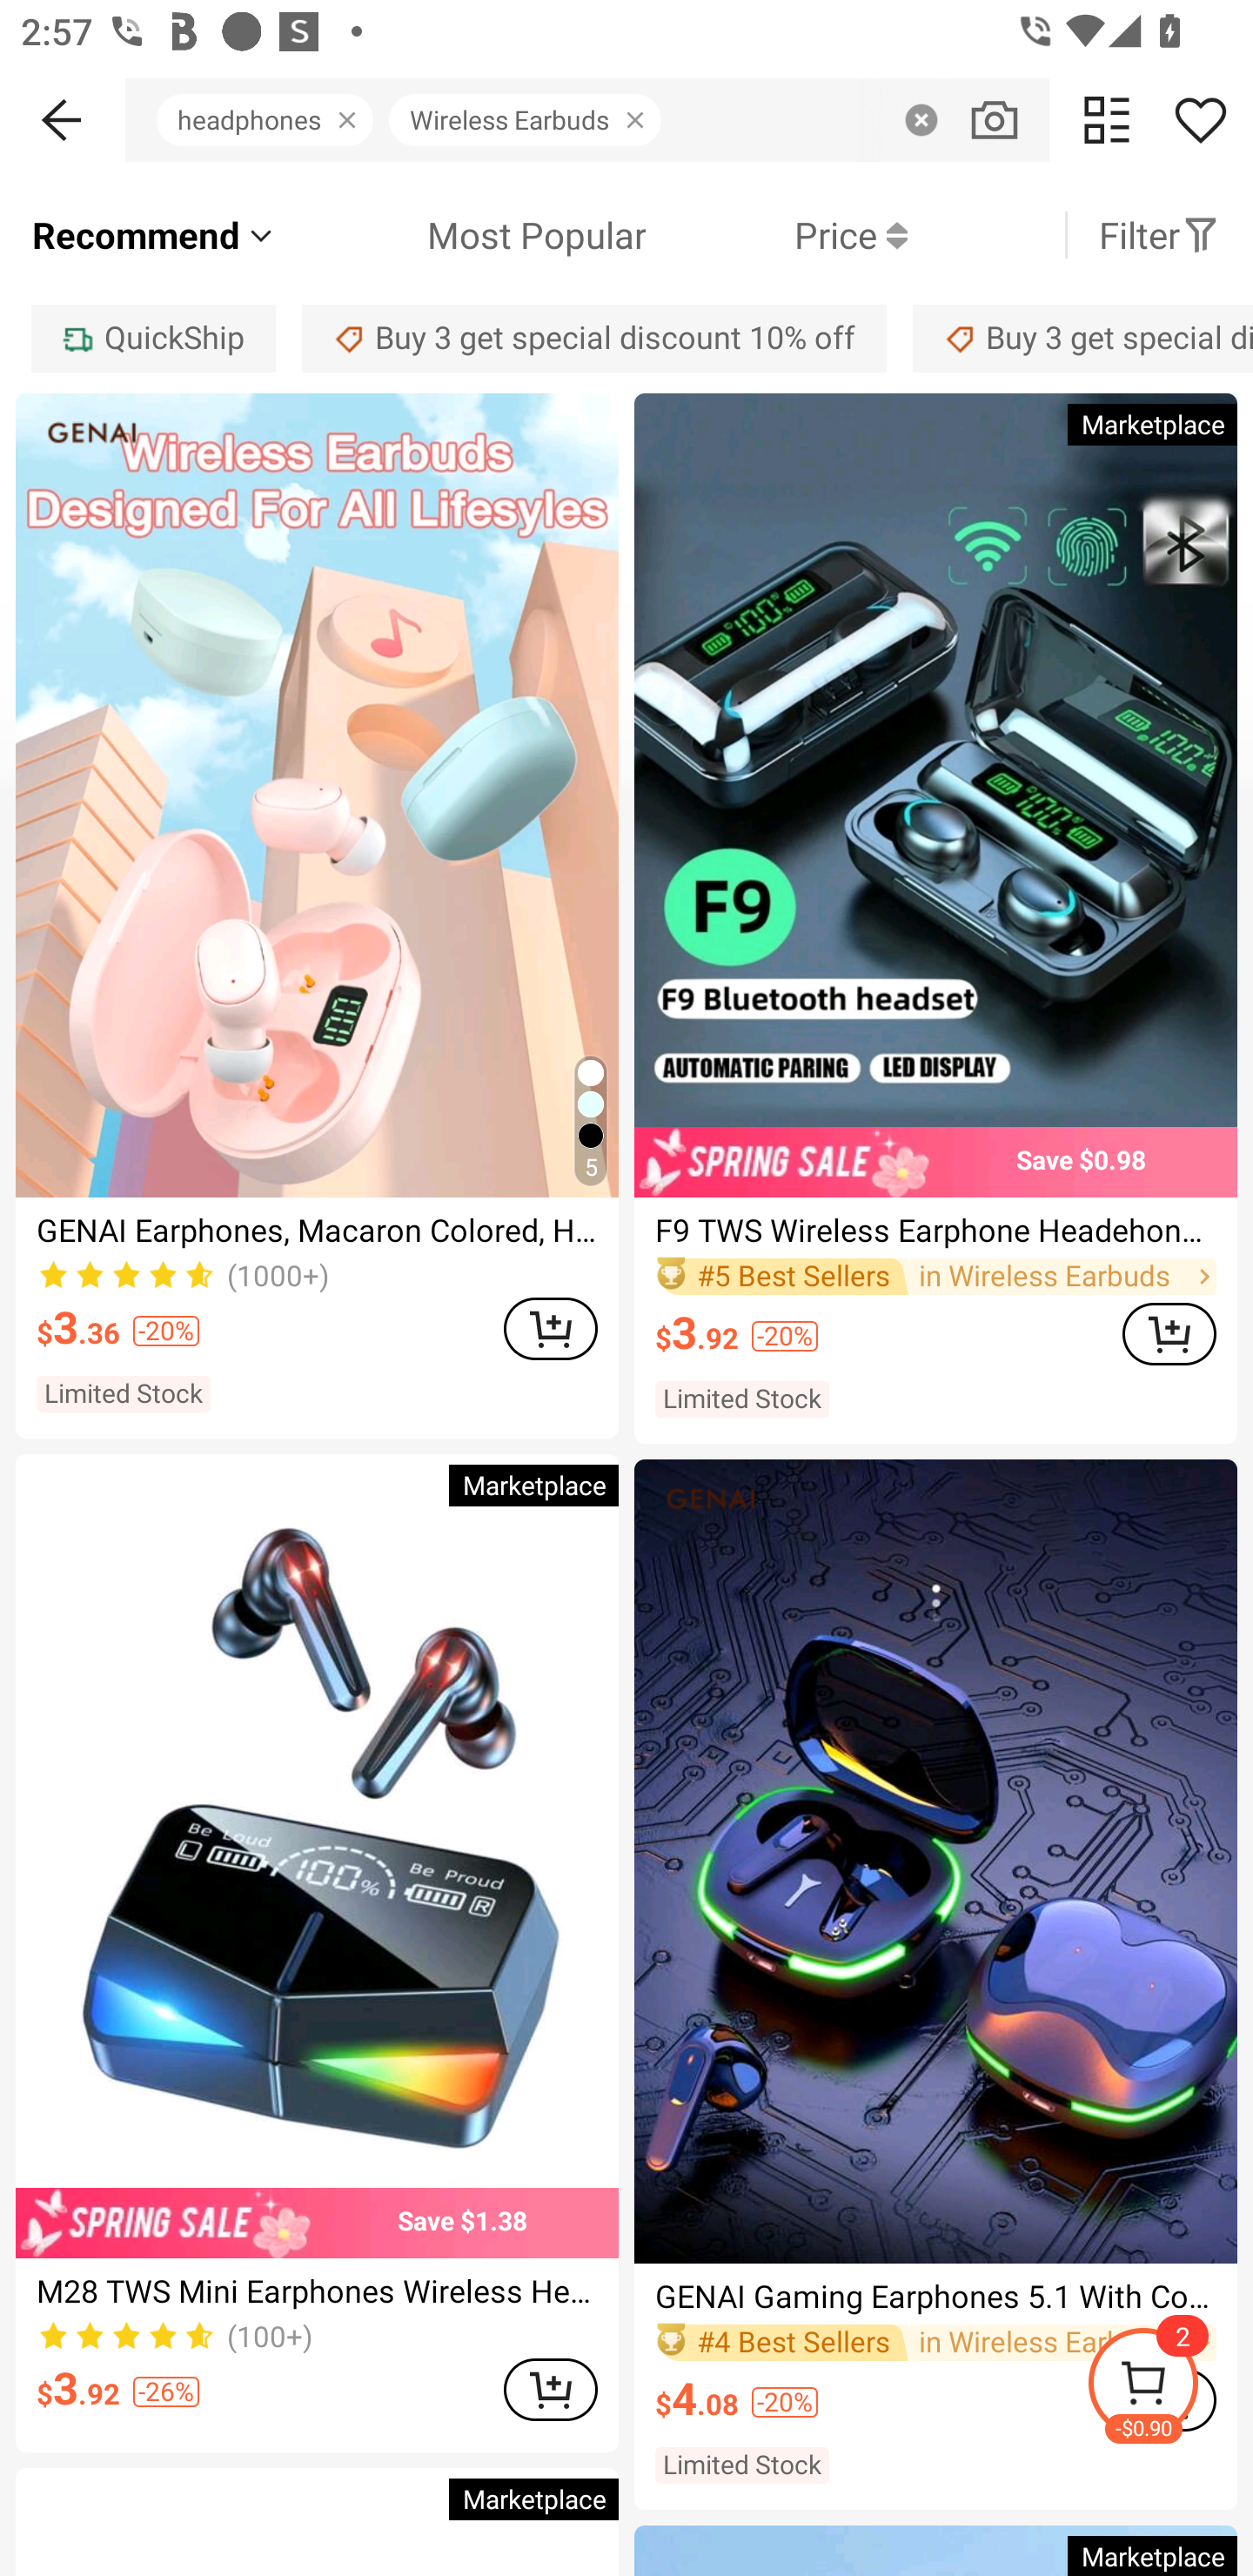  What do you see at coordinates (921, 119) in the screenshot?
I see `Clear` at bounding box center [921, 119].